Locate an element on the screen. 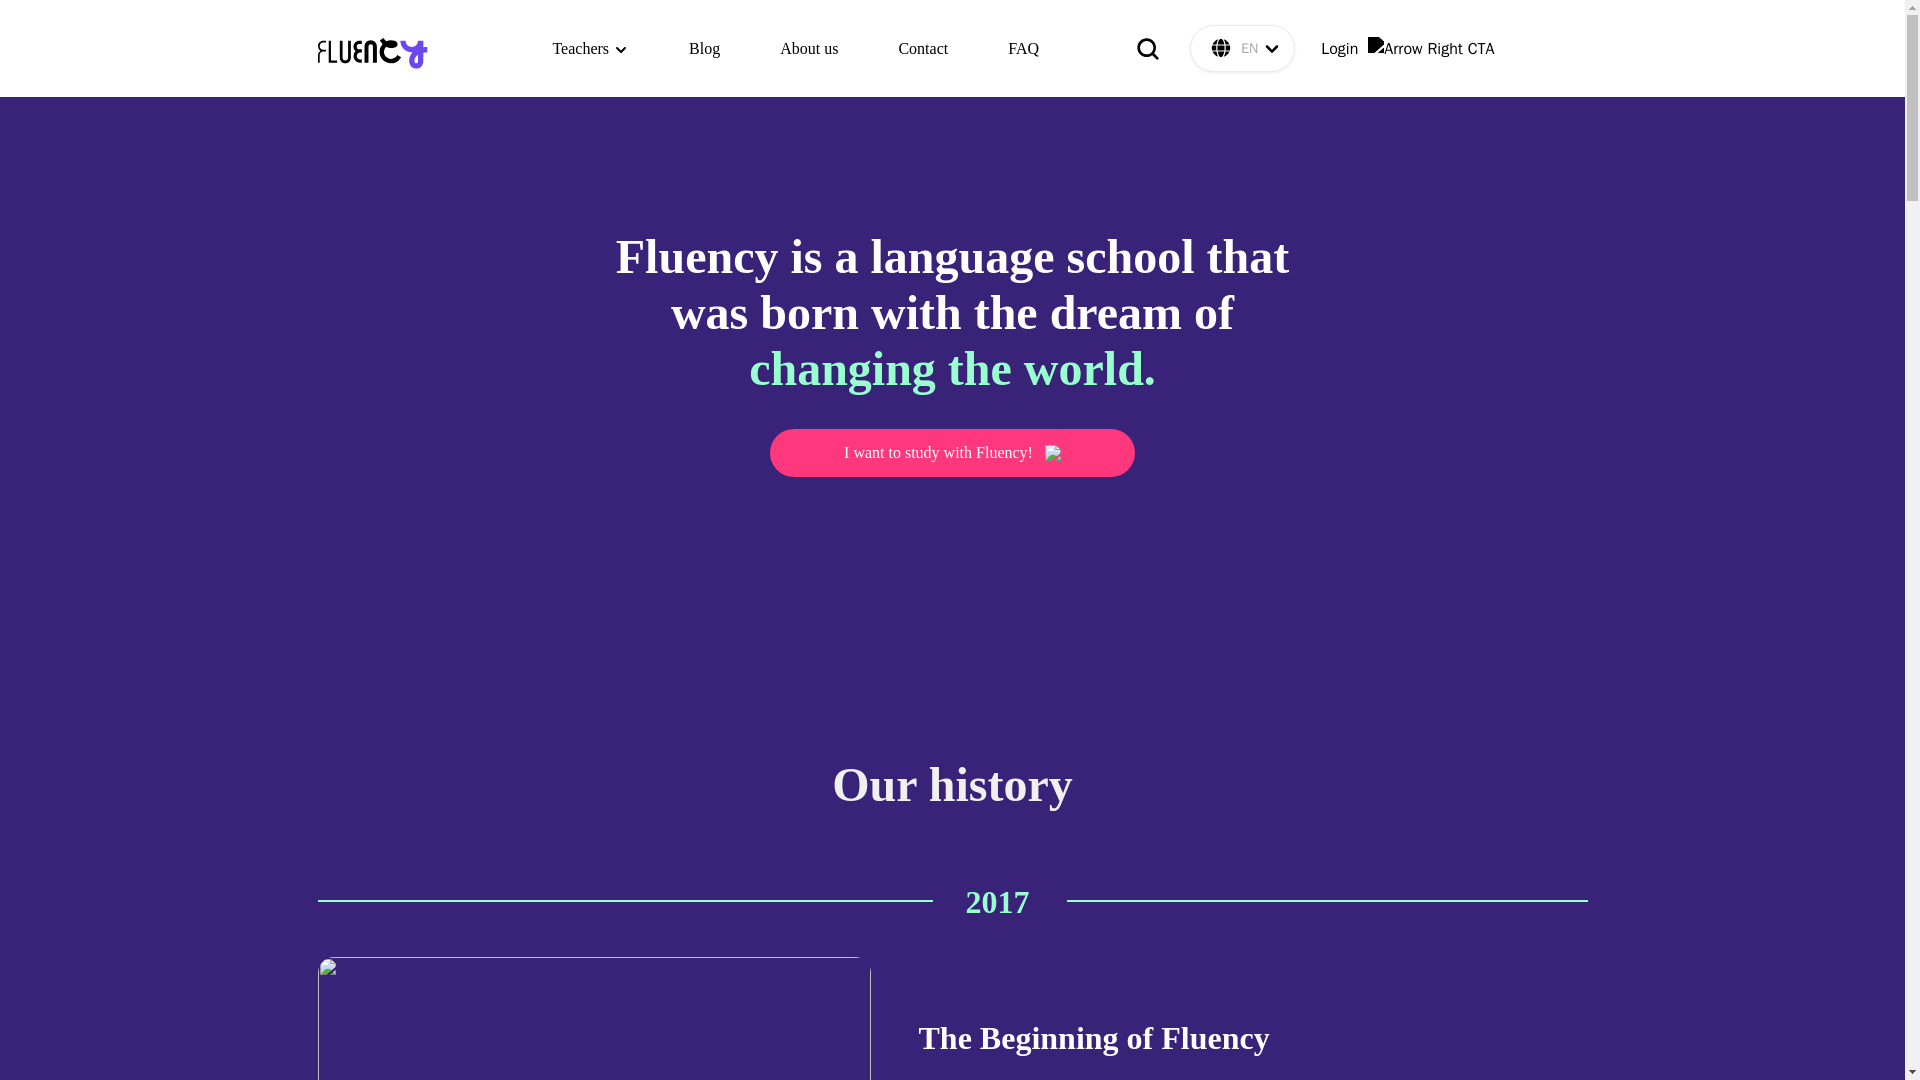 The image size is (1920, 1080). Login is located at coordinates (1406, 48).